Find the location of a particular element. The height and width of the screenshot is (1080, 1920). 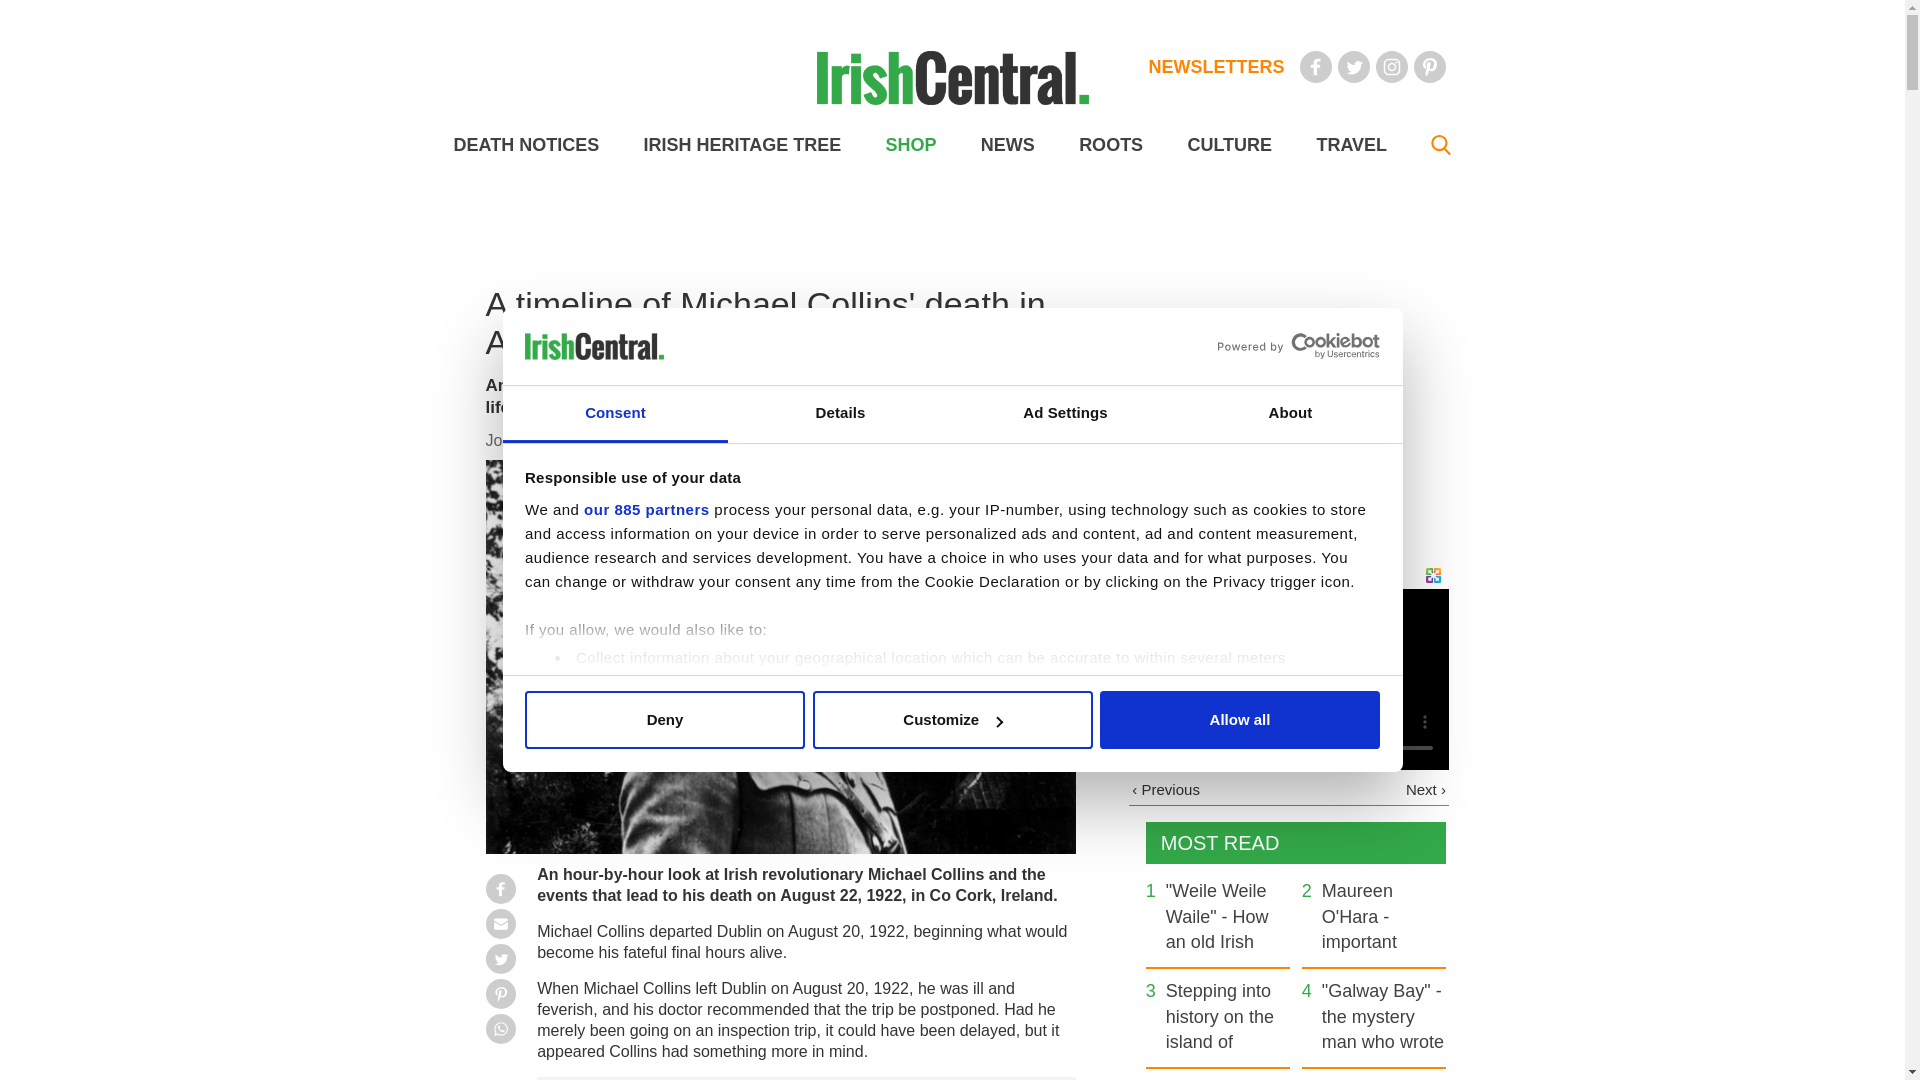

Ad Settings is located at coordinates (1064, 414).